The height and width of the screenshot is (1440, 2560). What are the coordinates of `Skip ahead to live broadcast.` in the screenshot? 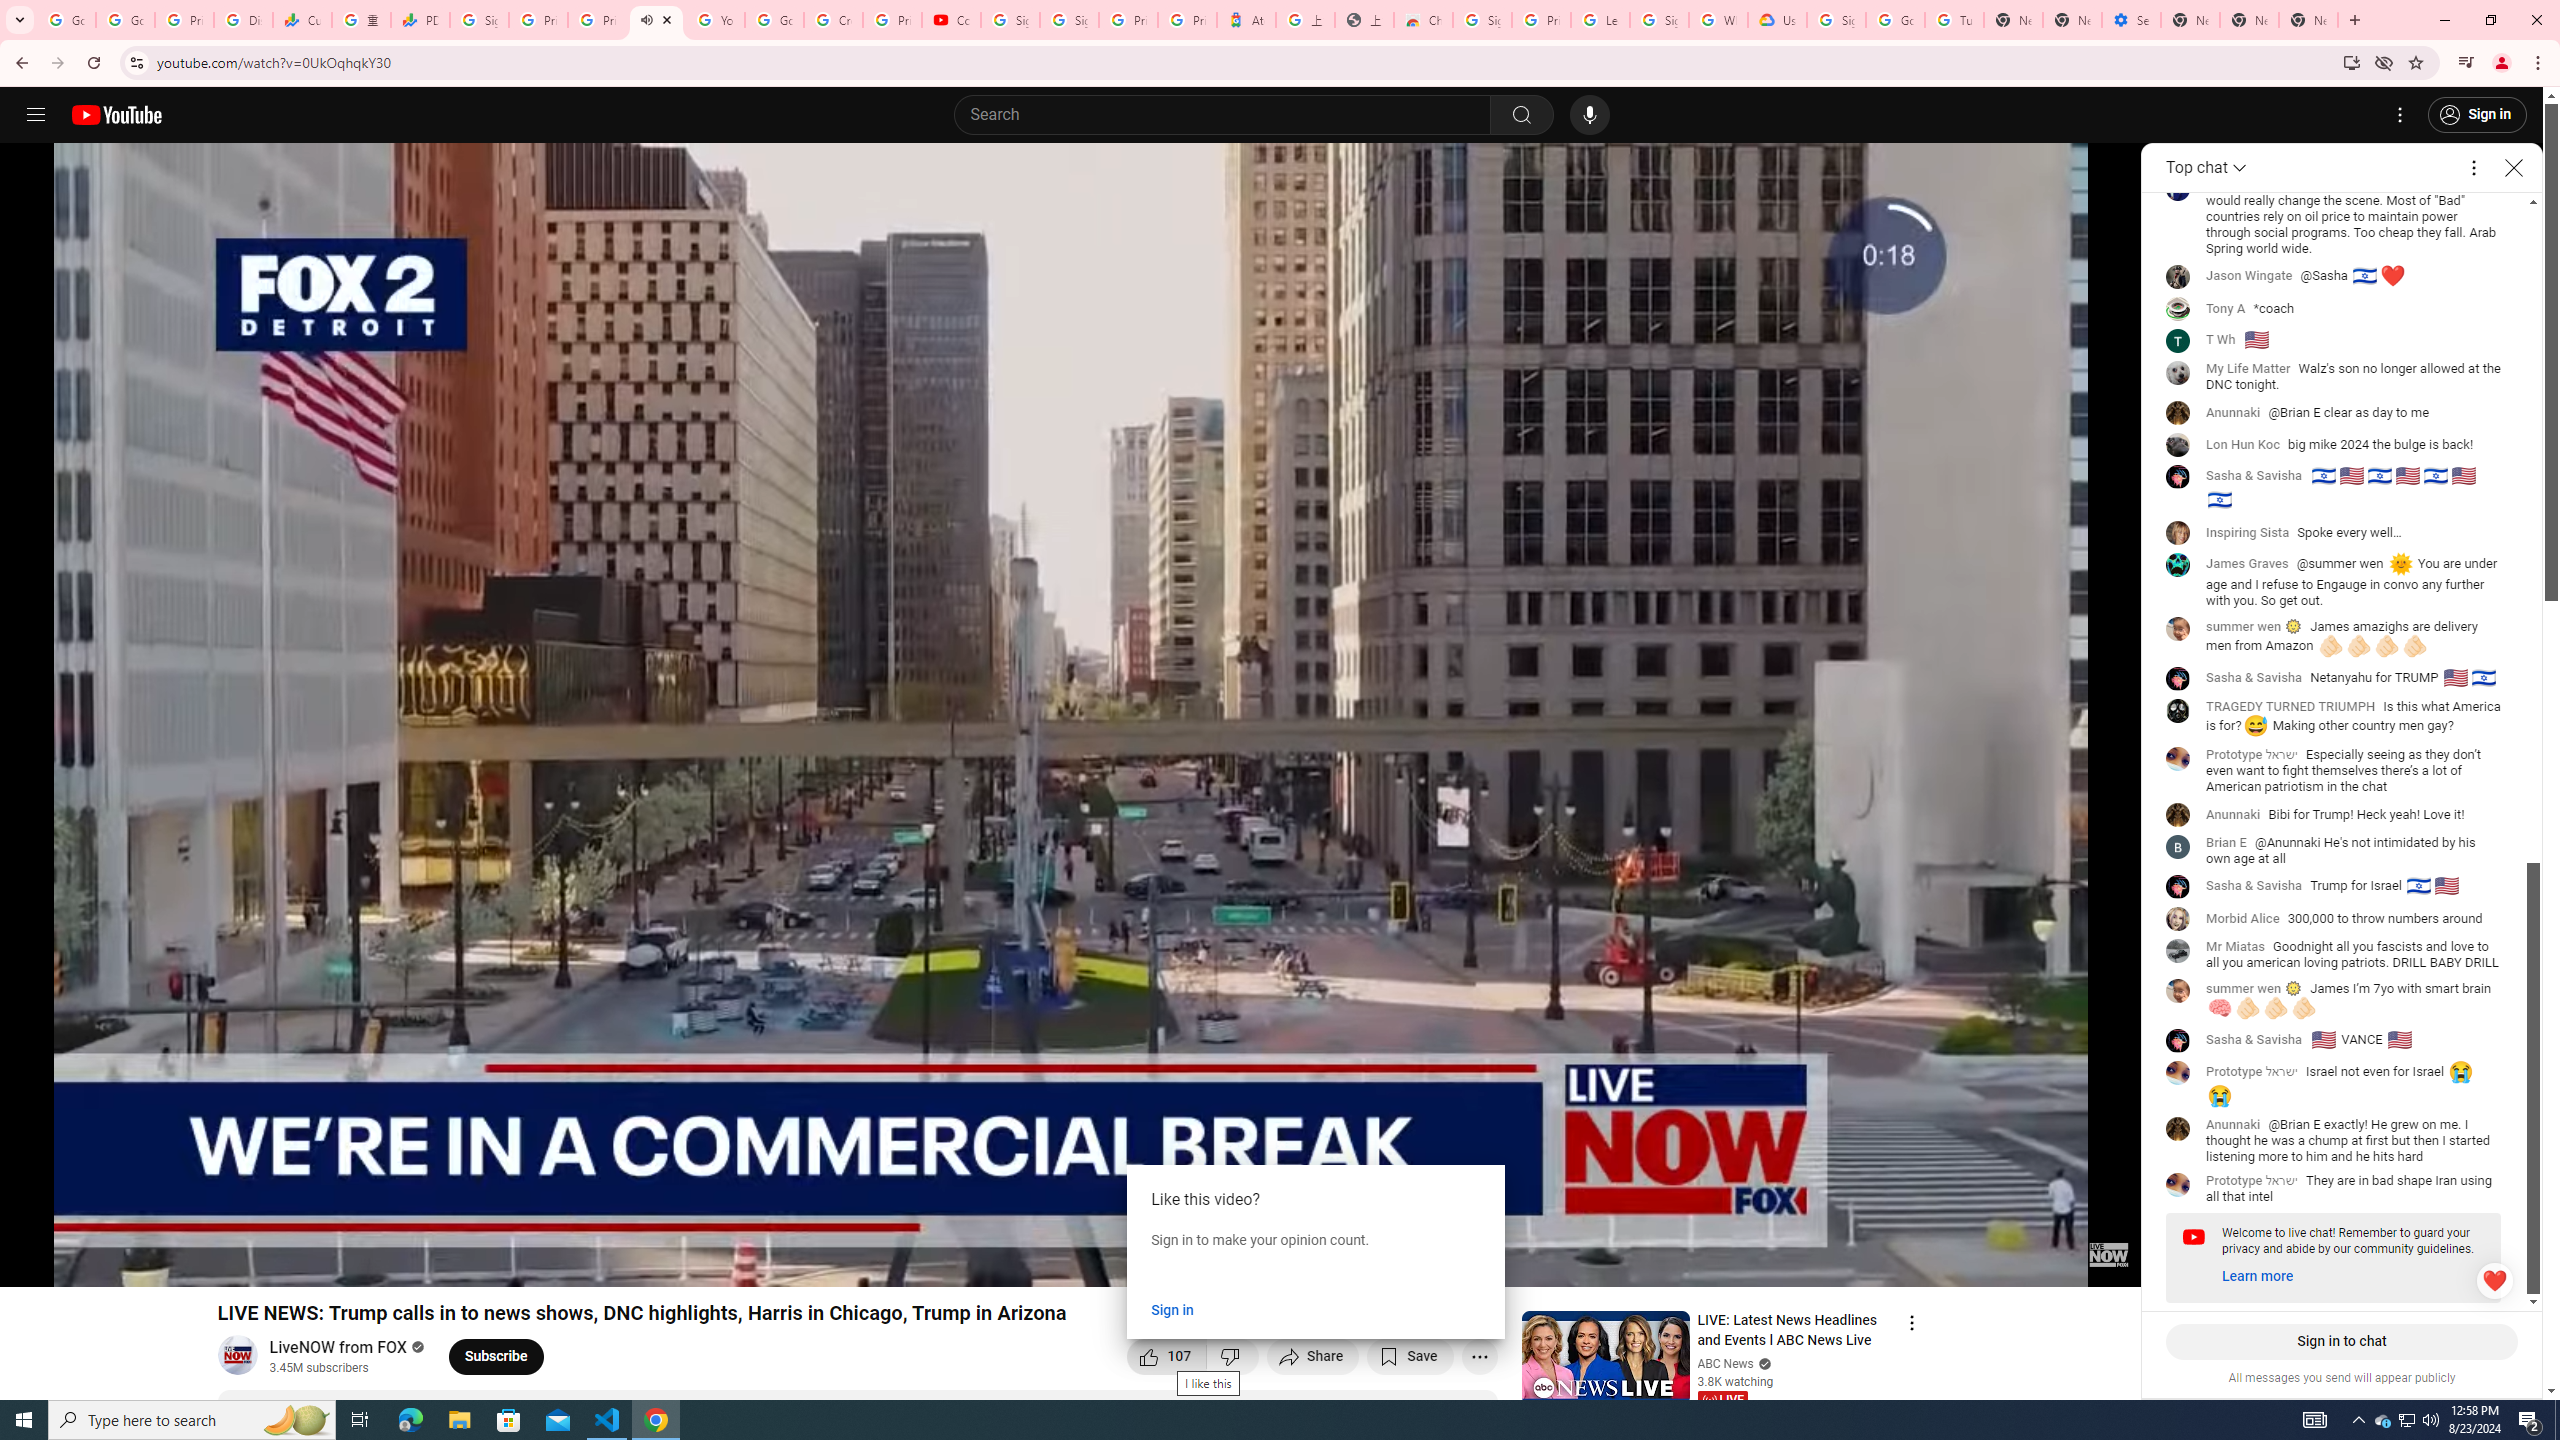 It's located at (180, 1262).